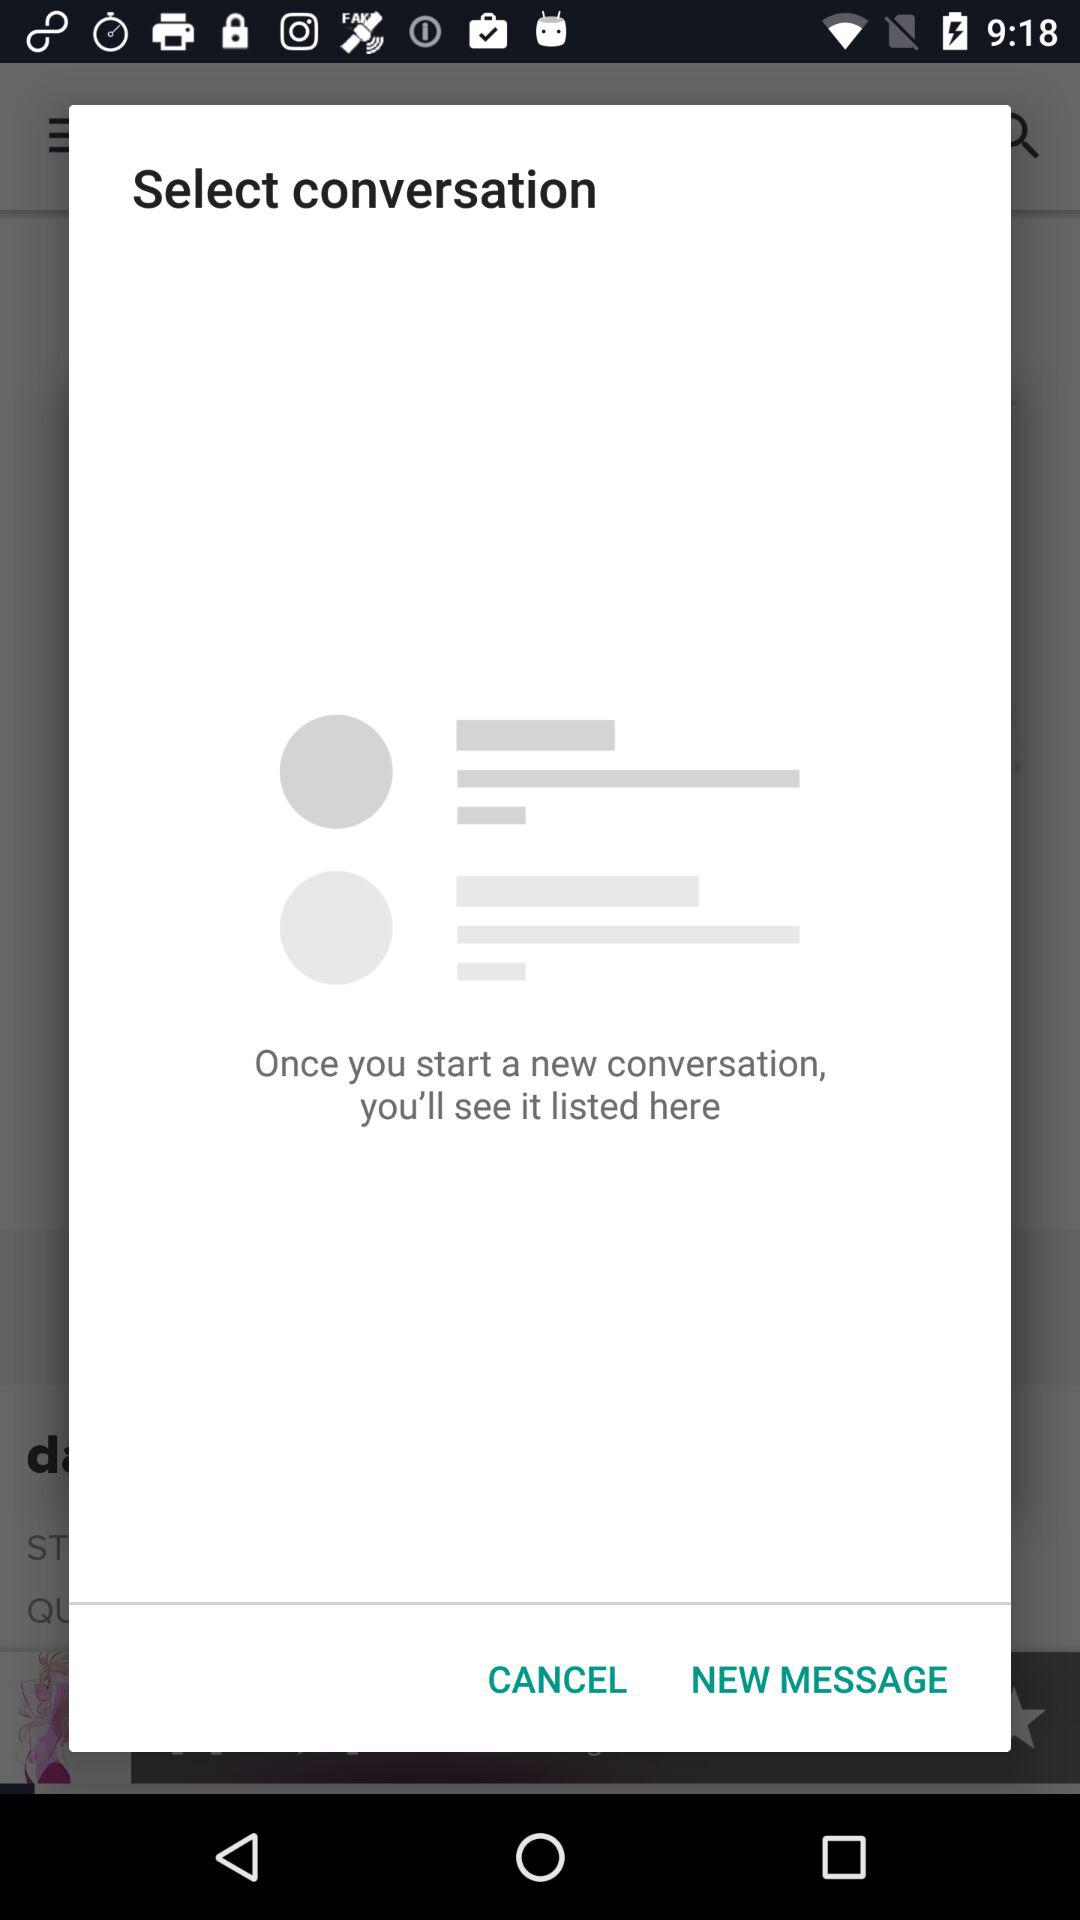  I want to click on select the button at the bottom right corner, so click(819, 1678).